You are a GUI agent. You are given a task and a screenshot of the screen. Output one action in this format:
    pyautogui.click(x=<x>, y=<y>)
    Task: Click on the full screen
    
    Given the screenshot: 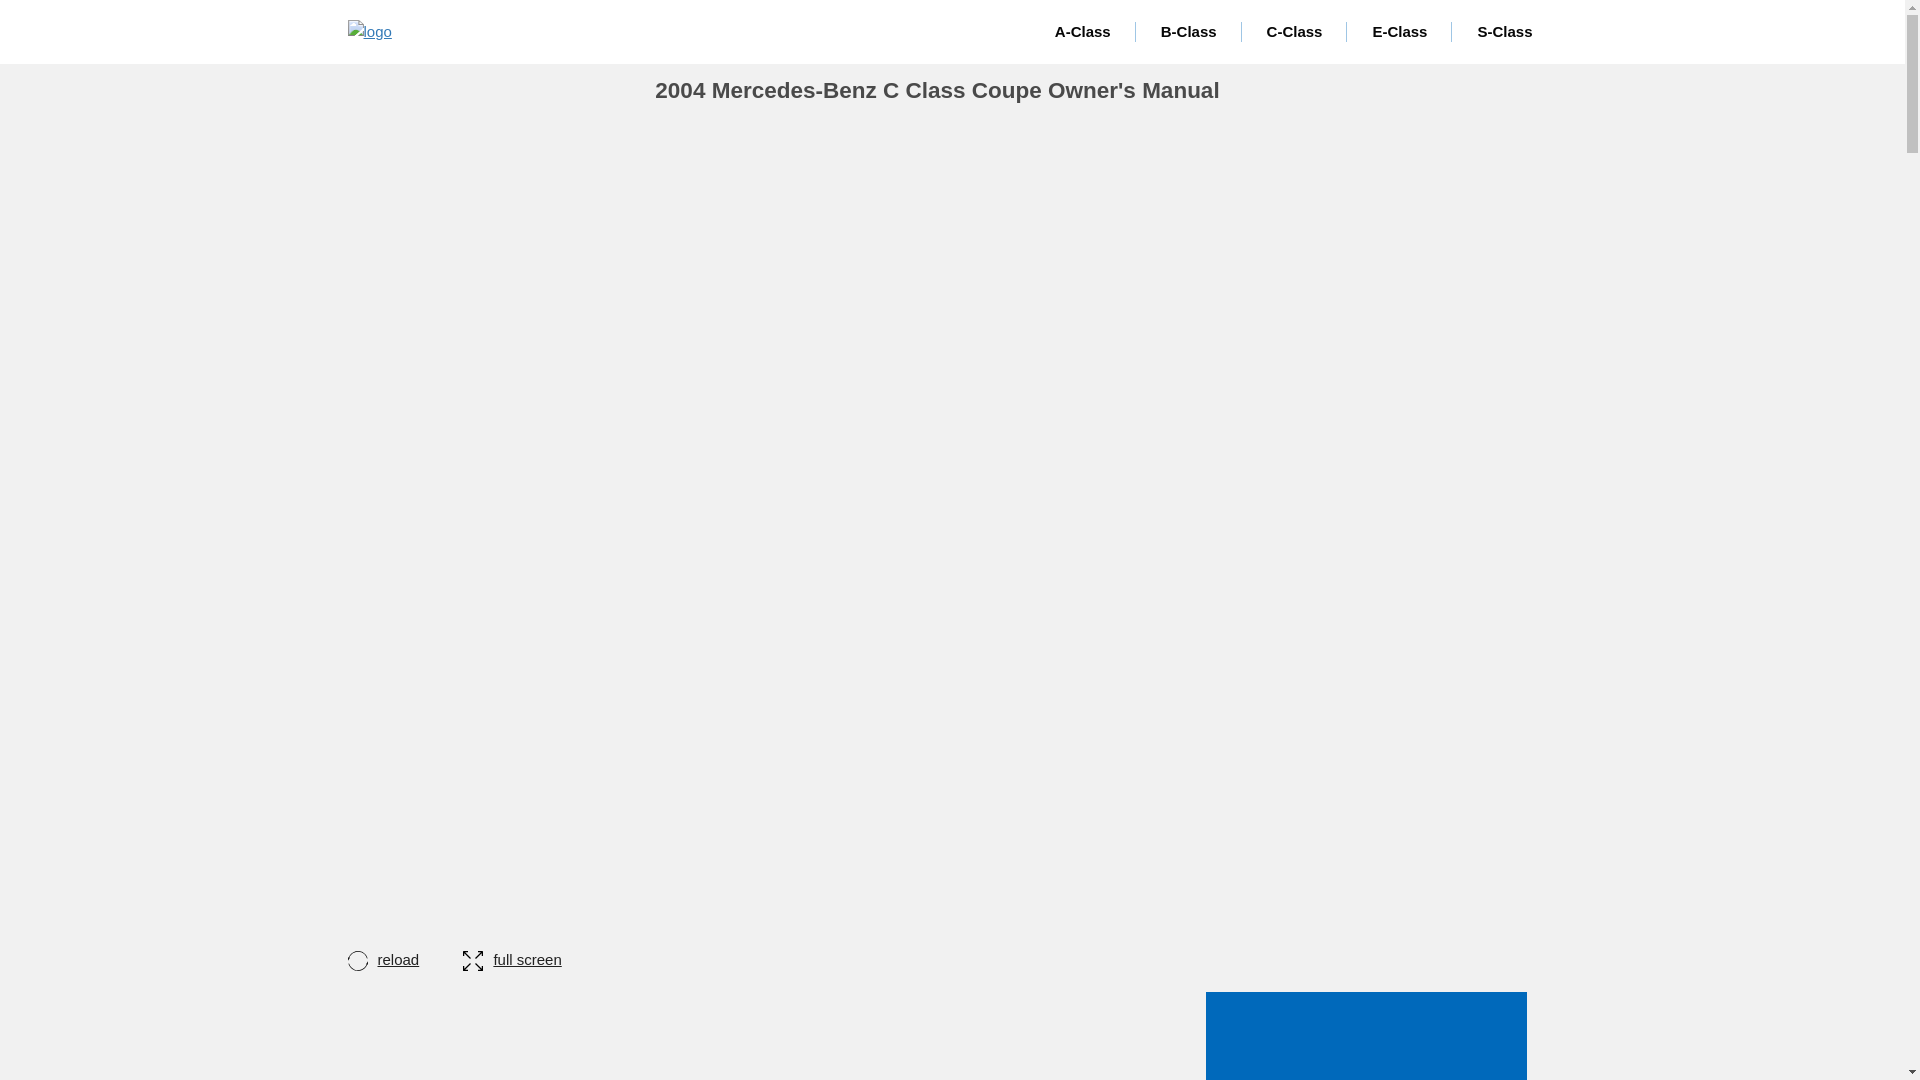 What is the action you would take?
    pyautogui.click(x=511, y=959)
    